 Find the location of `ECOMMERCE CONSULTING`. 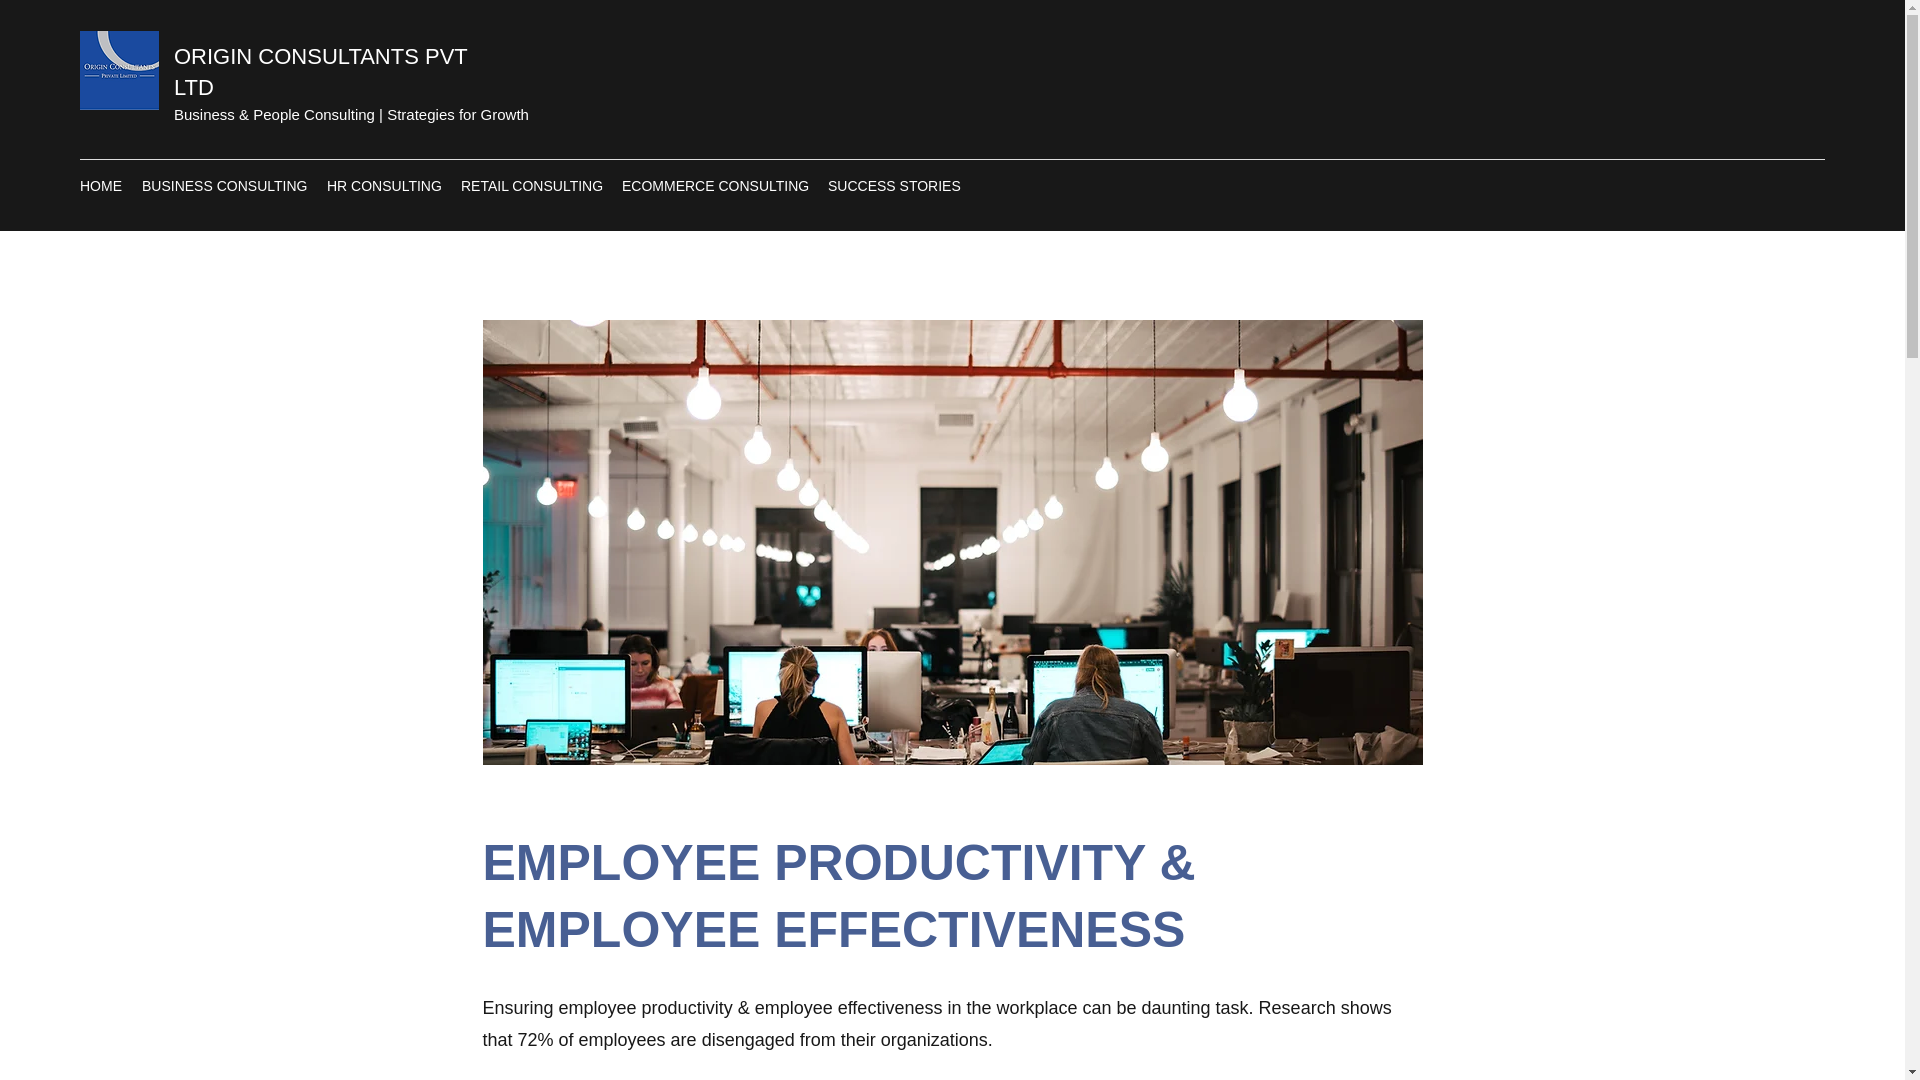

ECOMMERCE CONSULTING is located at coordinates (714, 185).